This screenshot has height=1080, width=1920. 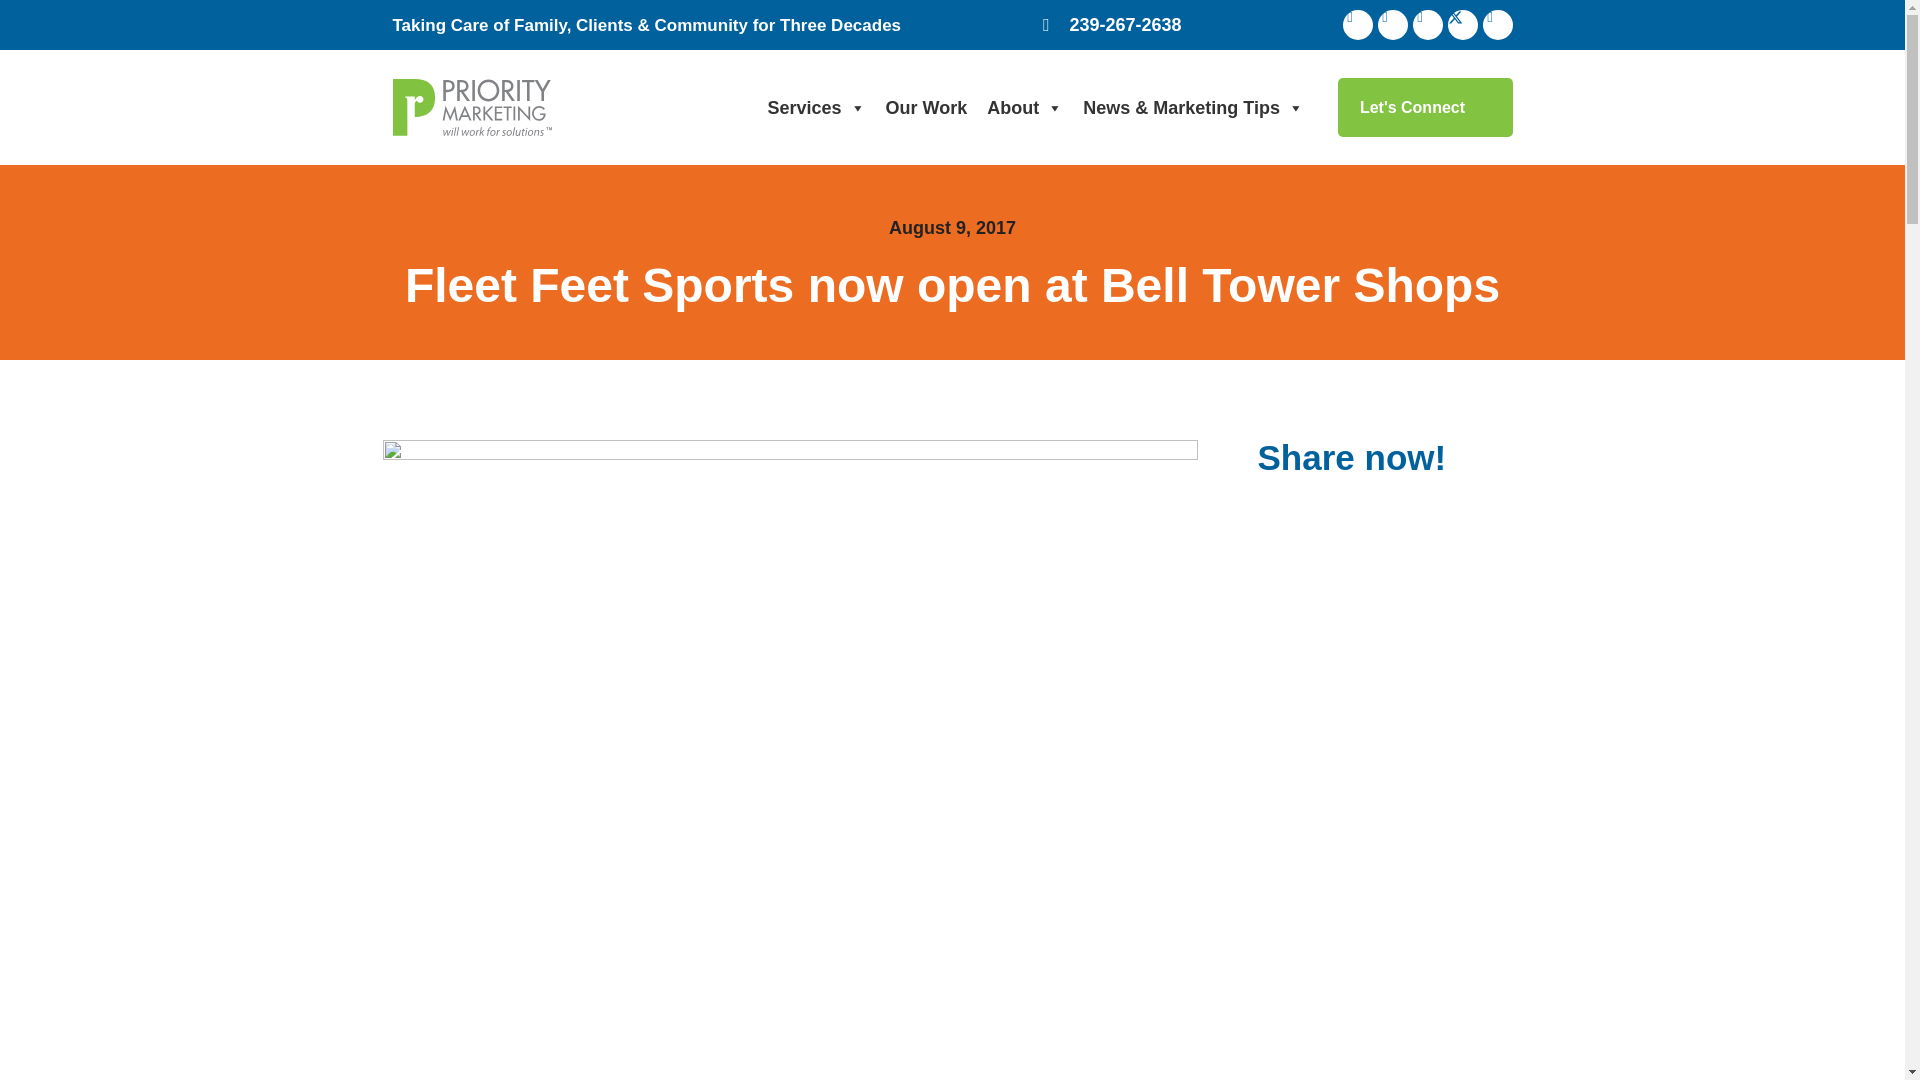 What do you see at coordinates (816, 108) in the screenshot?
I see `Services` at bounding box center [816, 108].